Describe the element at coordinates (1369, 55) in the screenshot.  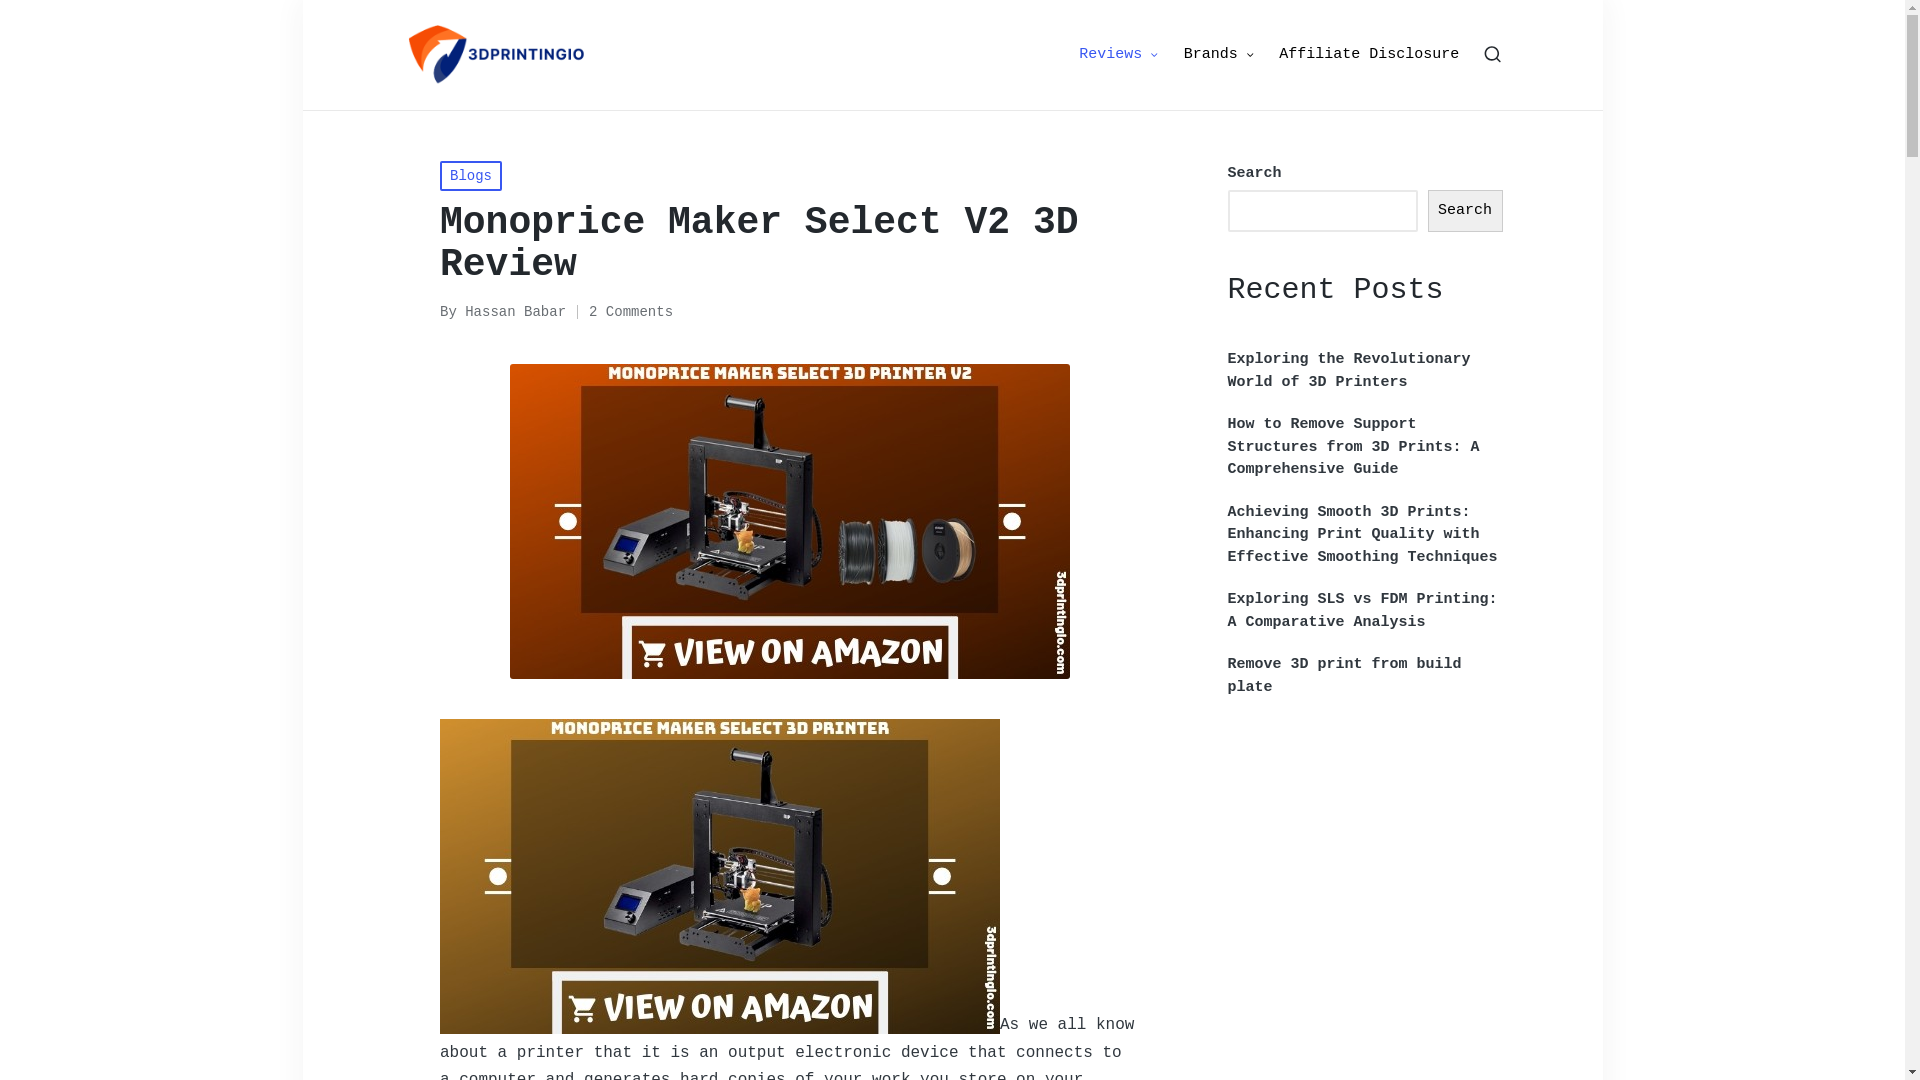
I see `Affiliate Disclosure` at that location.